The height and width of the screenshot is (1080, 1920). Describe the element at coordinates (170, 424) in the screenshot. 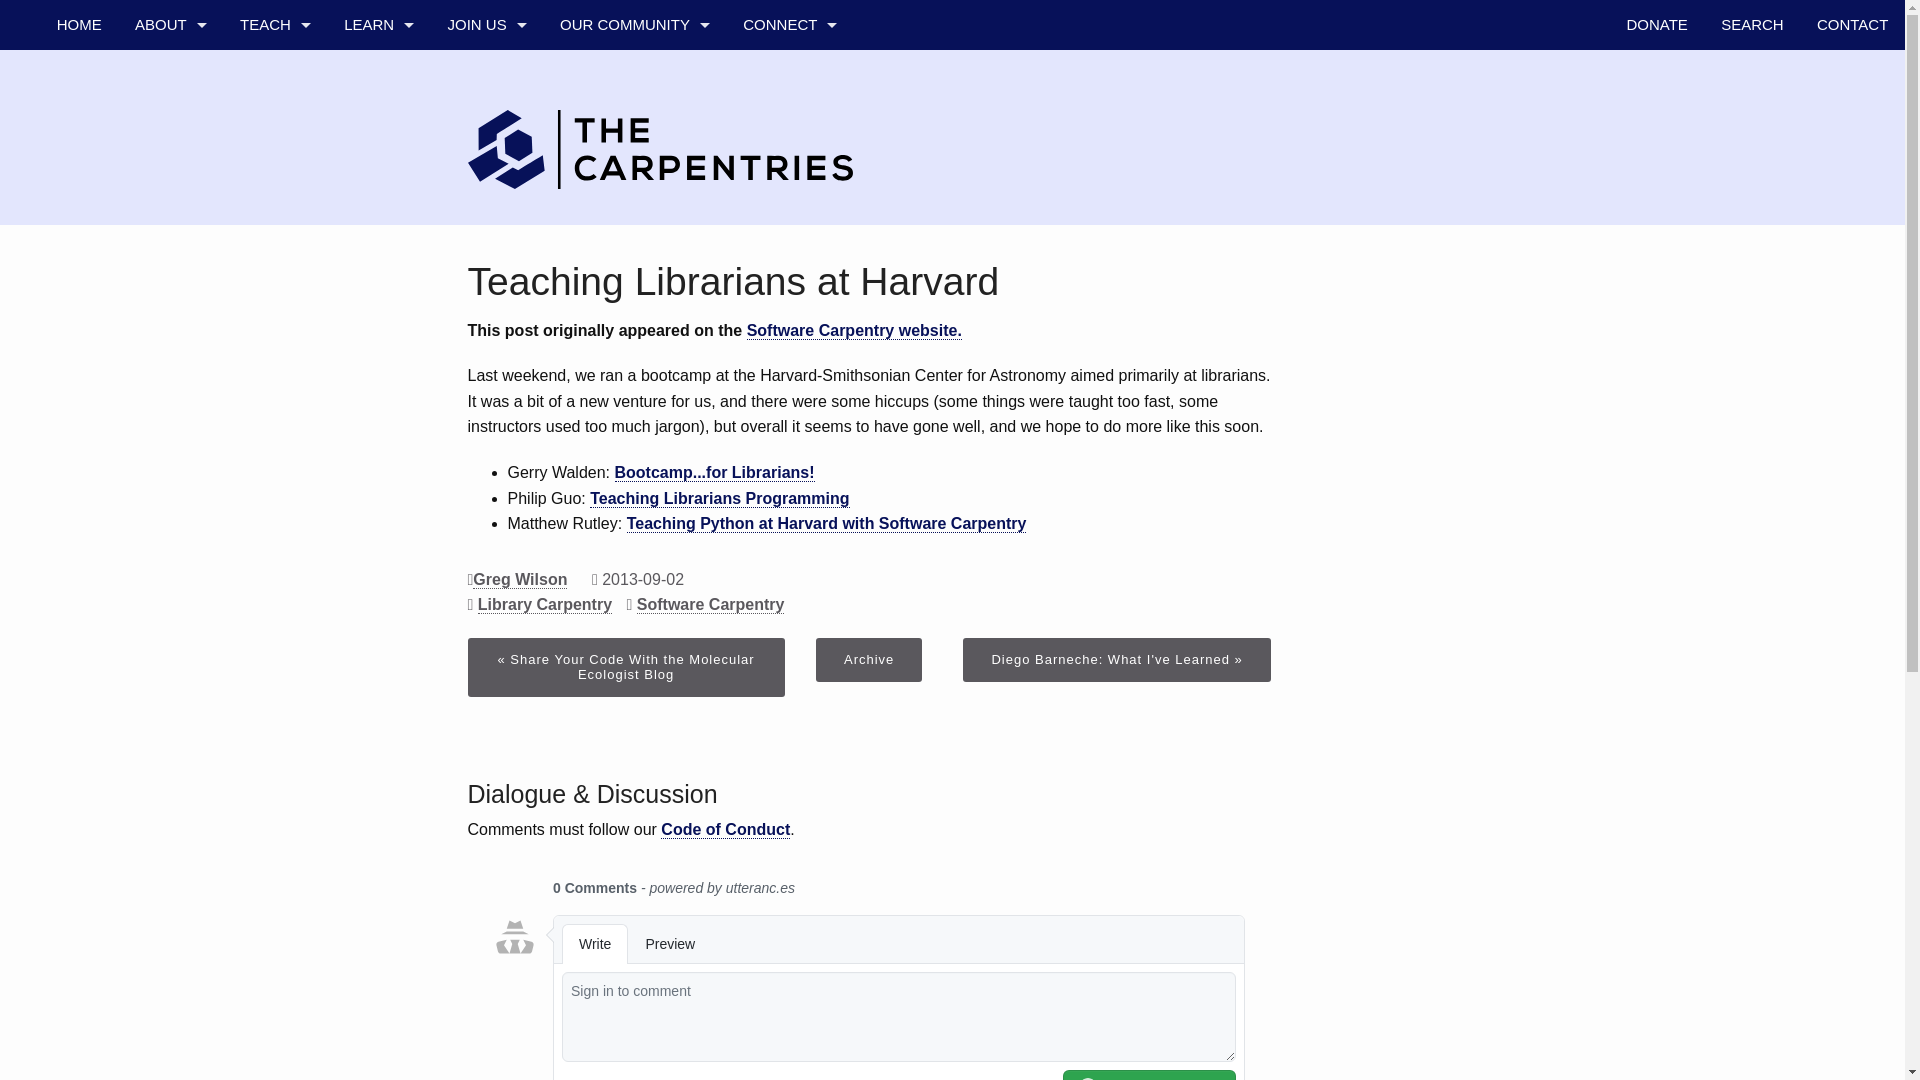

I see `EQUITY, INCLUSION, AND ACCESSIBILITY` at that location.